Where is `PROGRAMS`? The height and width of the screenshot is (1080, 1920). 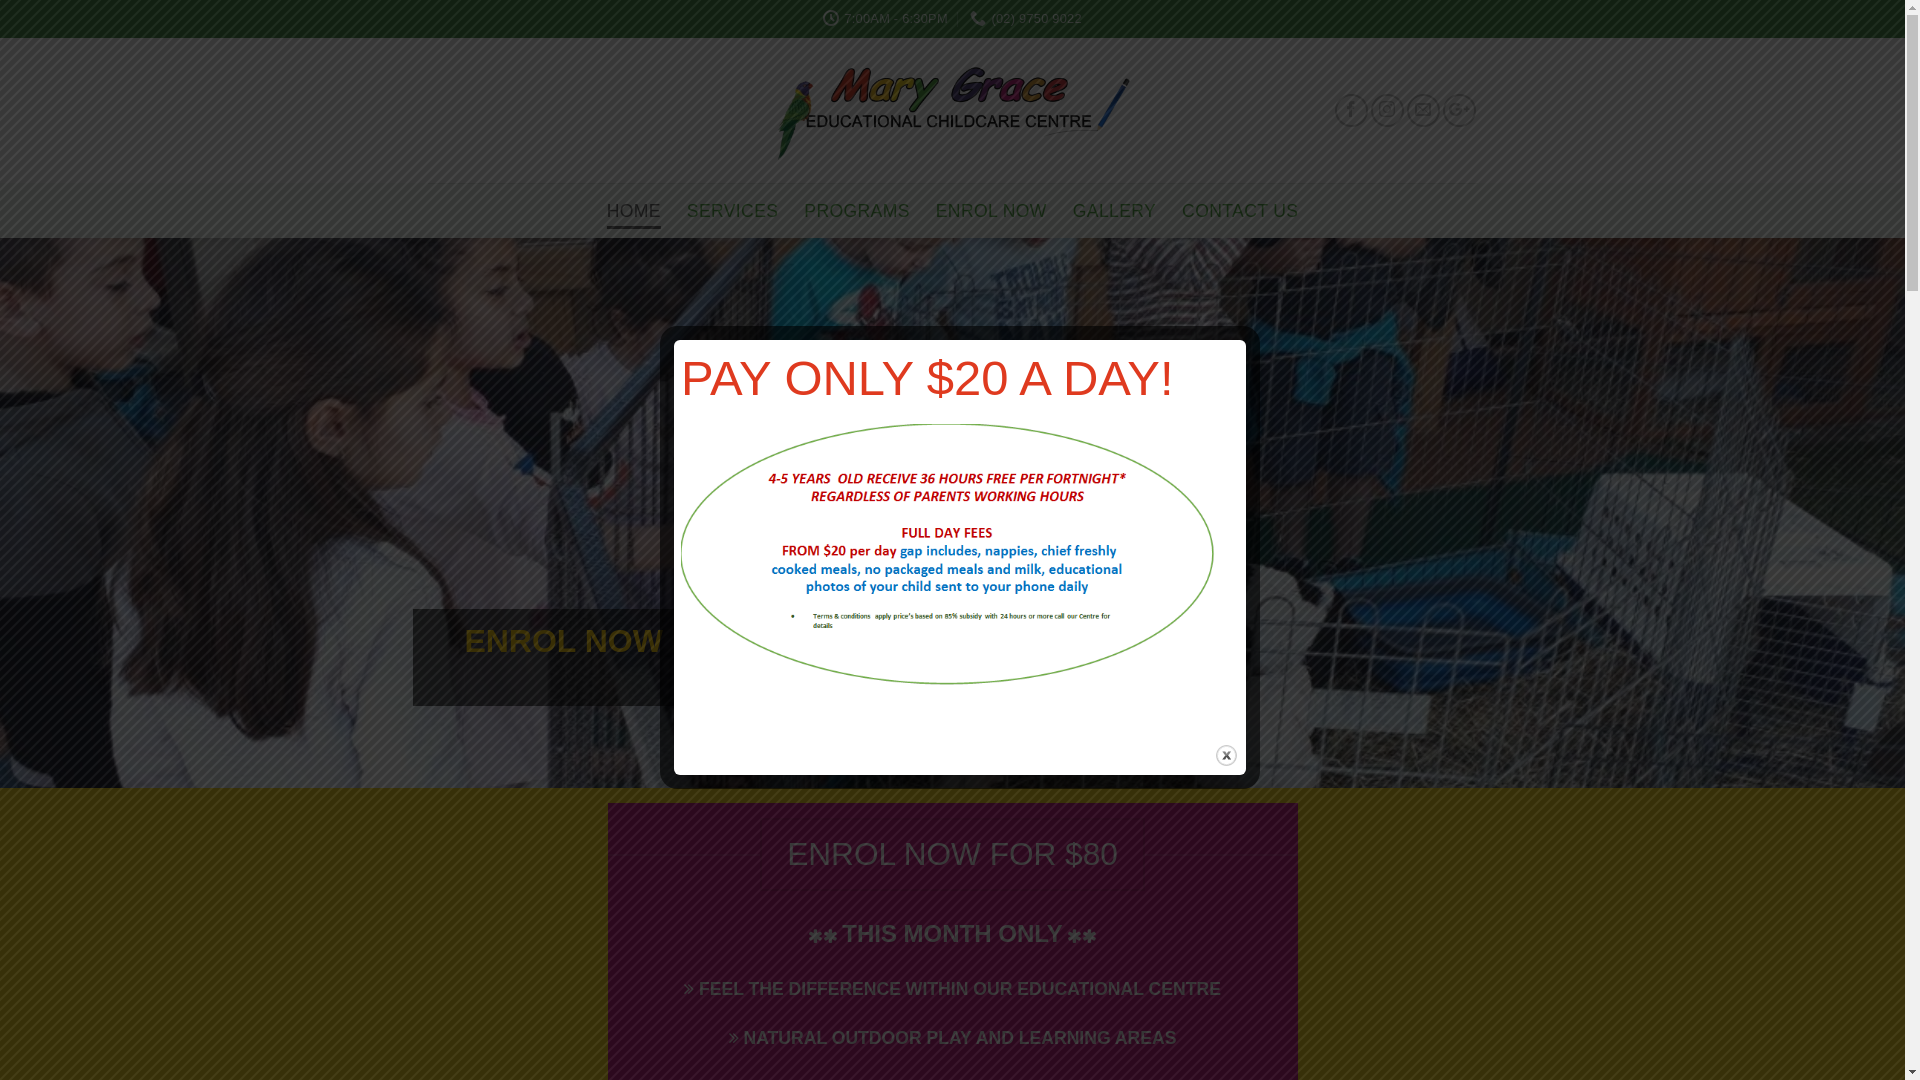
PROGRAMS is located at coordinates (856, 210).